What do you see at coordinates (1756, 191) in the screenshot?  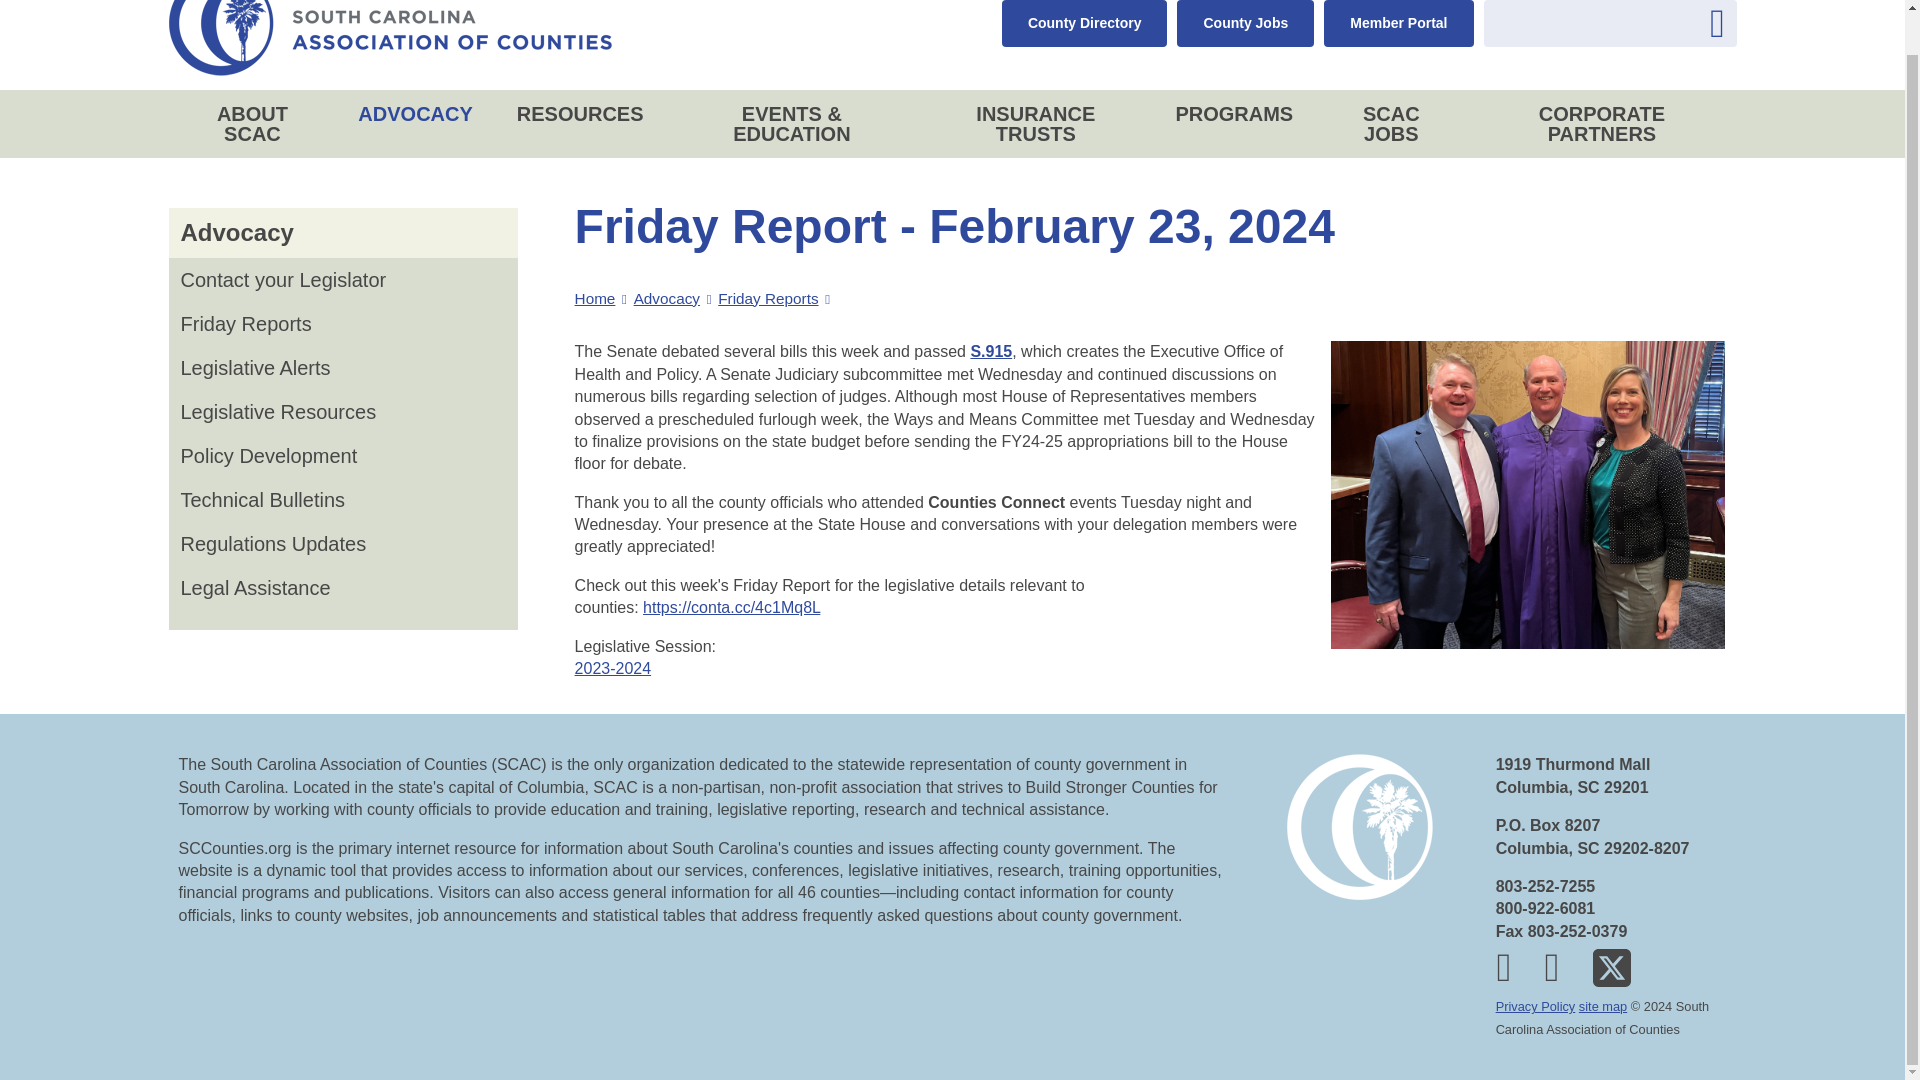 I see `RESOURCES` at bounding box center [1756, 191].